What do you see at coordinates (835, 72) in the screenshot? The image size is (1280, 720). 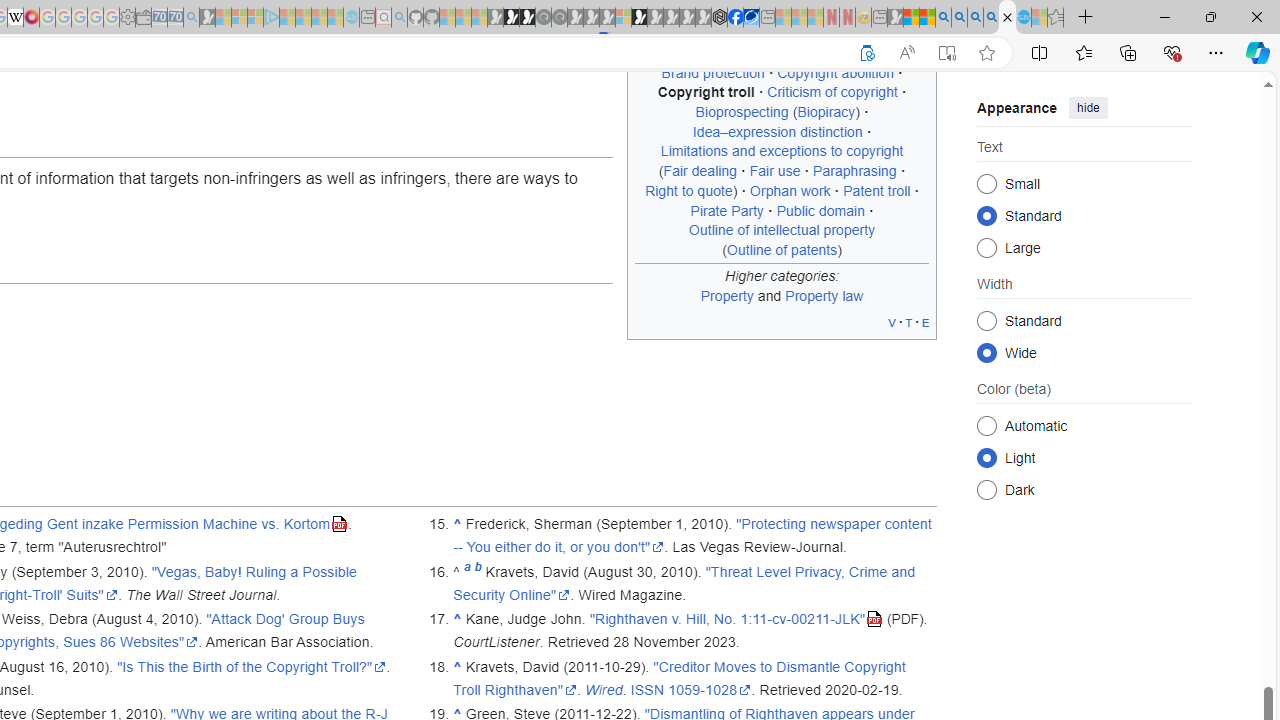 I see `Copyright abolition` at bounding box center [835, 72].